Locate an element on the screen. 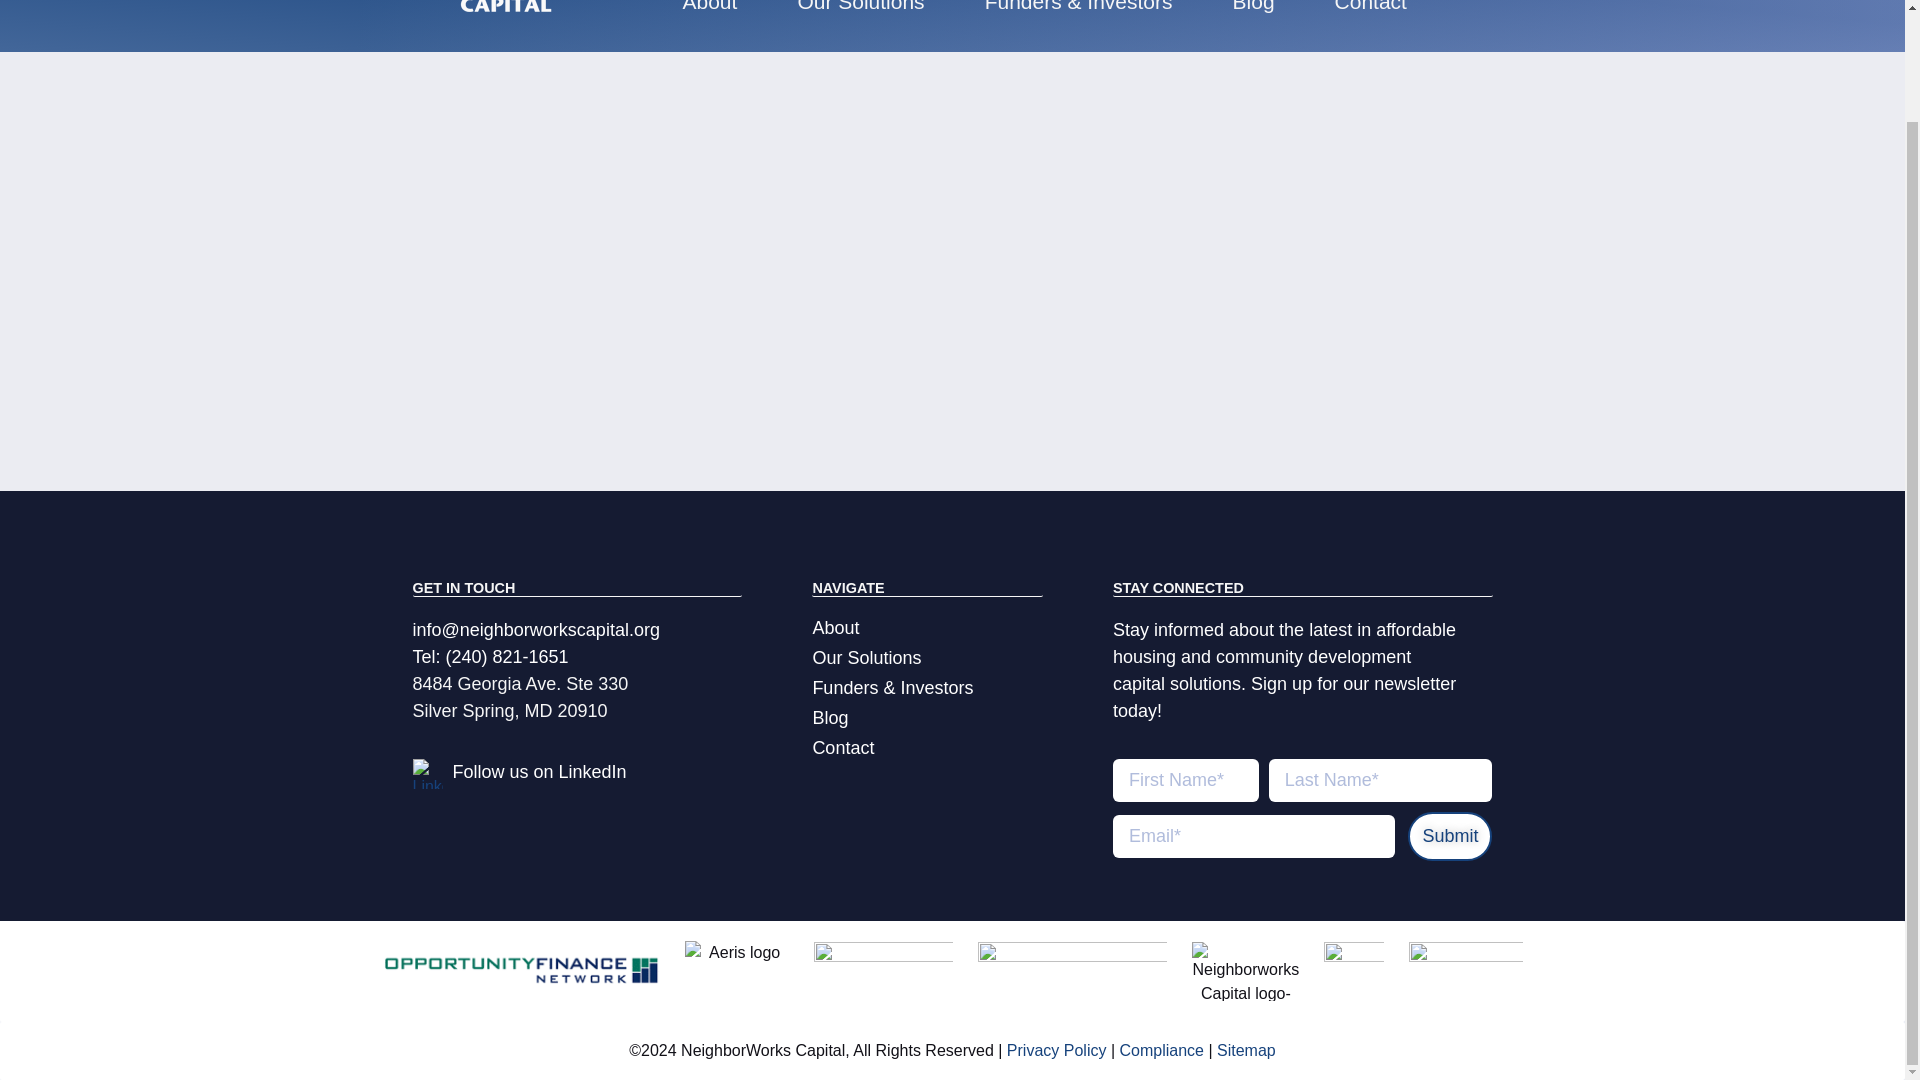 The width and height of the screenshot is (1920, 1080). Blog is located at coordinates (1254, 10).